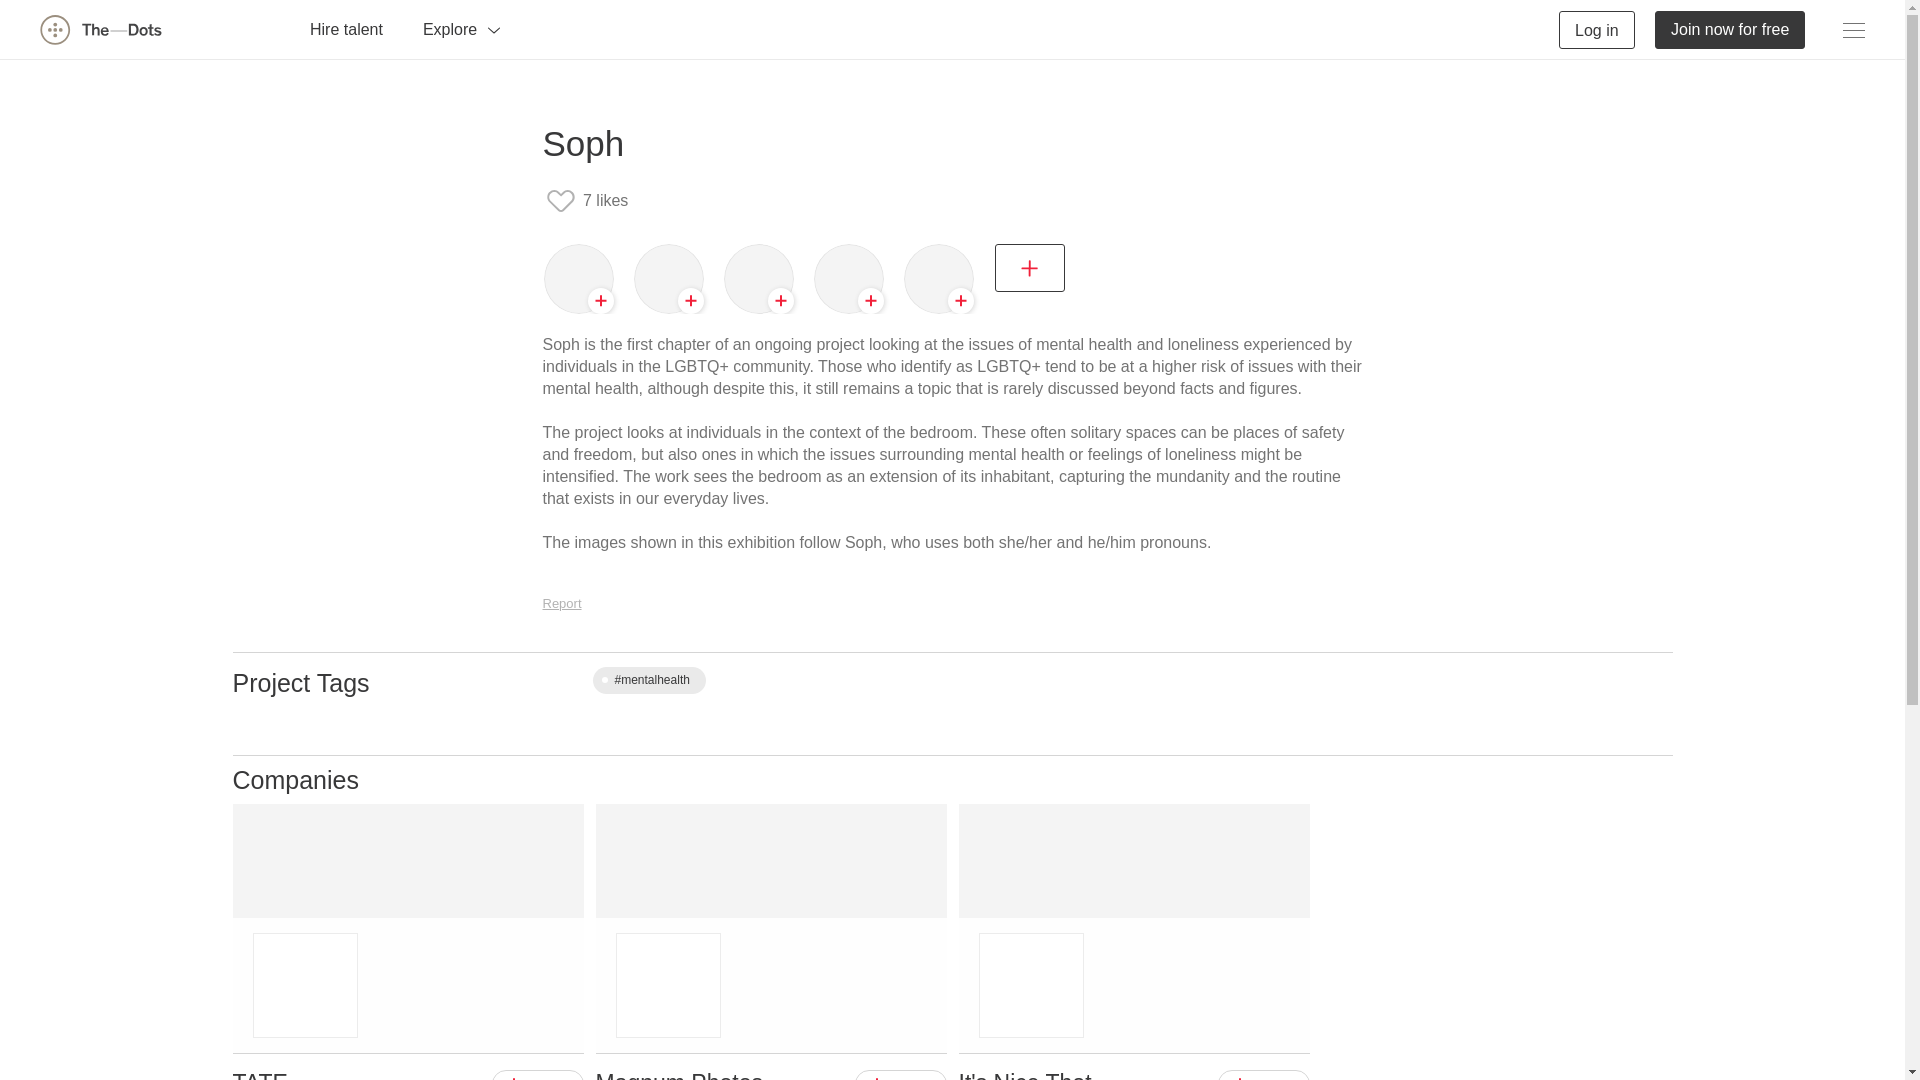  Describe the element at coordinates (537, 1075) in the screenshot. I see `Follow` at that location.